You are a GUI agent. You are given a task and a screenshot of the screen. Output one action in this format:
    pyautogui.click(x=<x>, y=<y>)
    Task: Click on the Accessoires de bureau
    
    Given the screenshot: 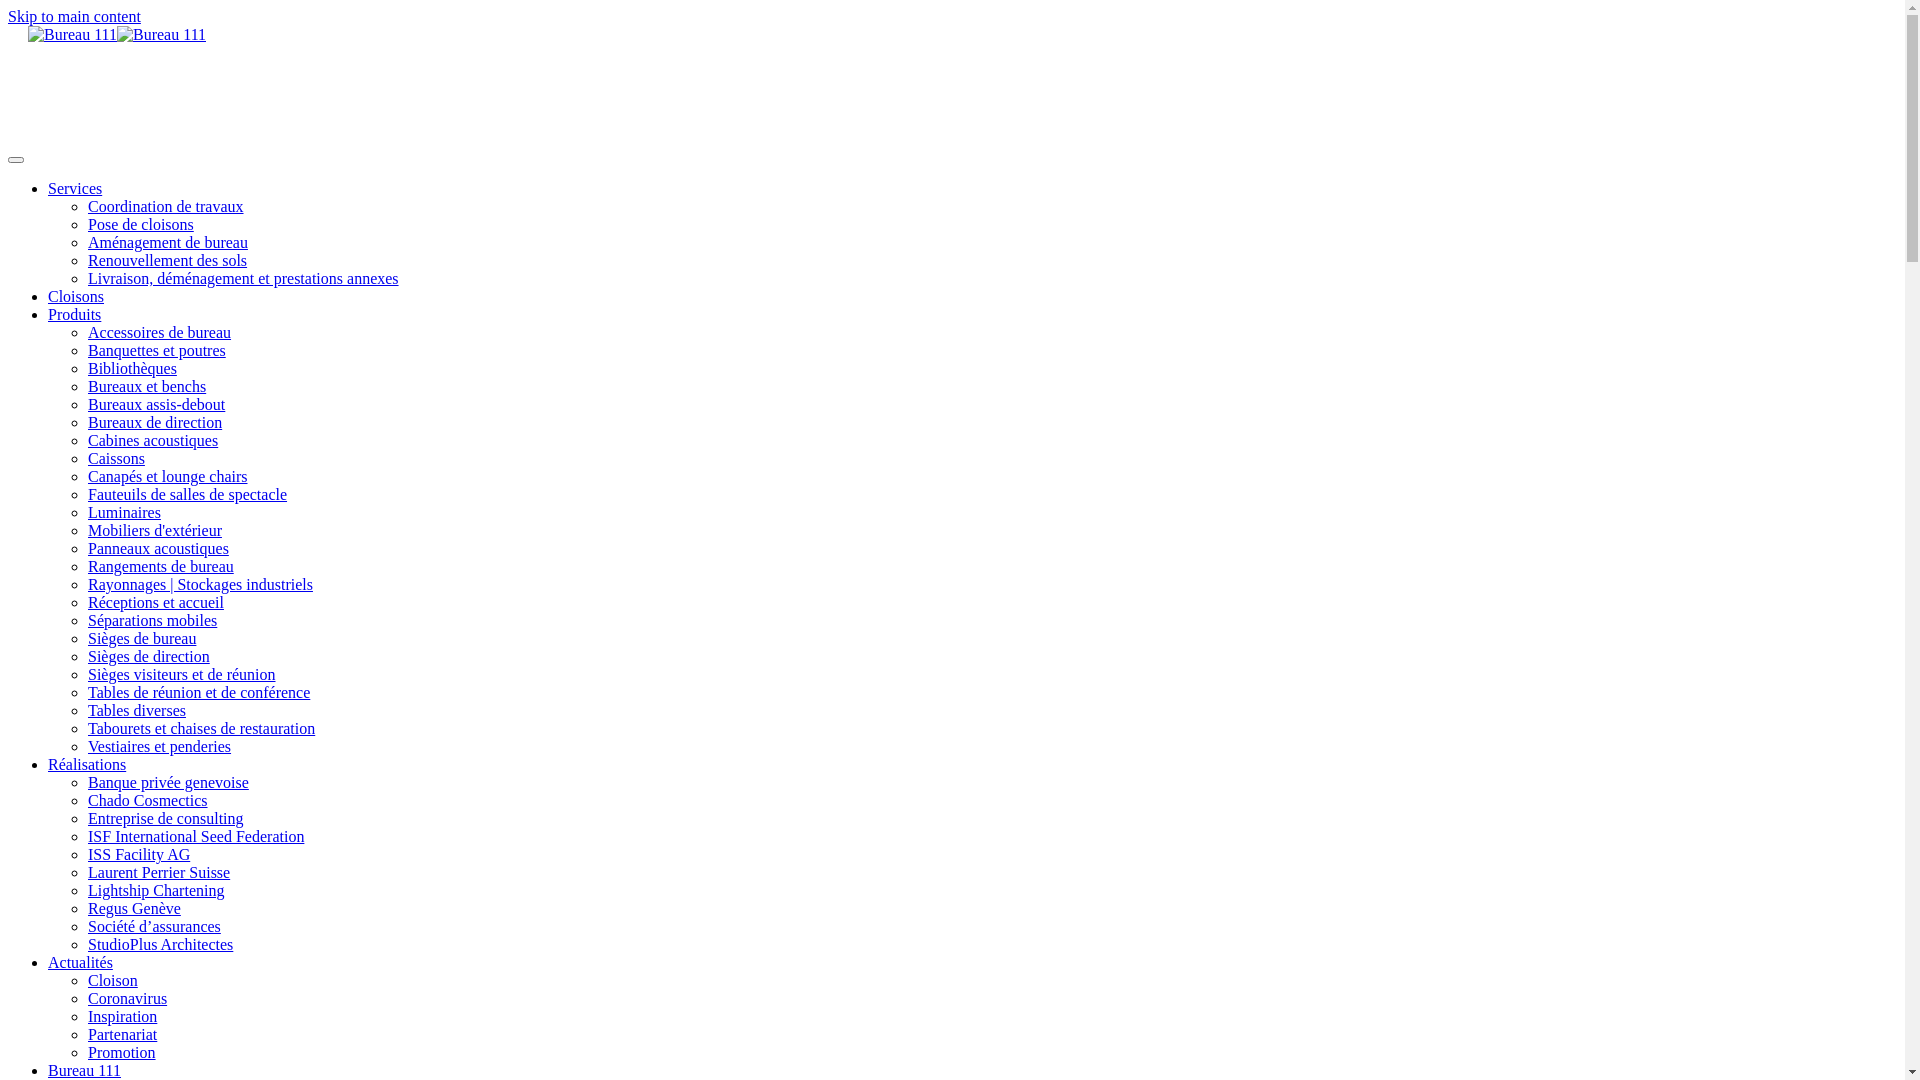 What is the action you would take?
    pyautogui.click(x=160, y=332)
    